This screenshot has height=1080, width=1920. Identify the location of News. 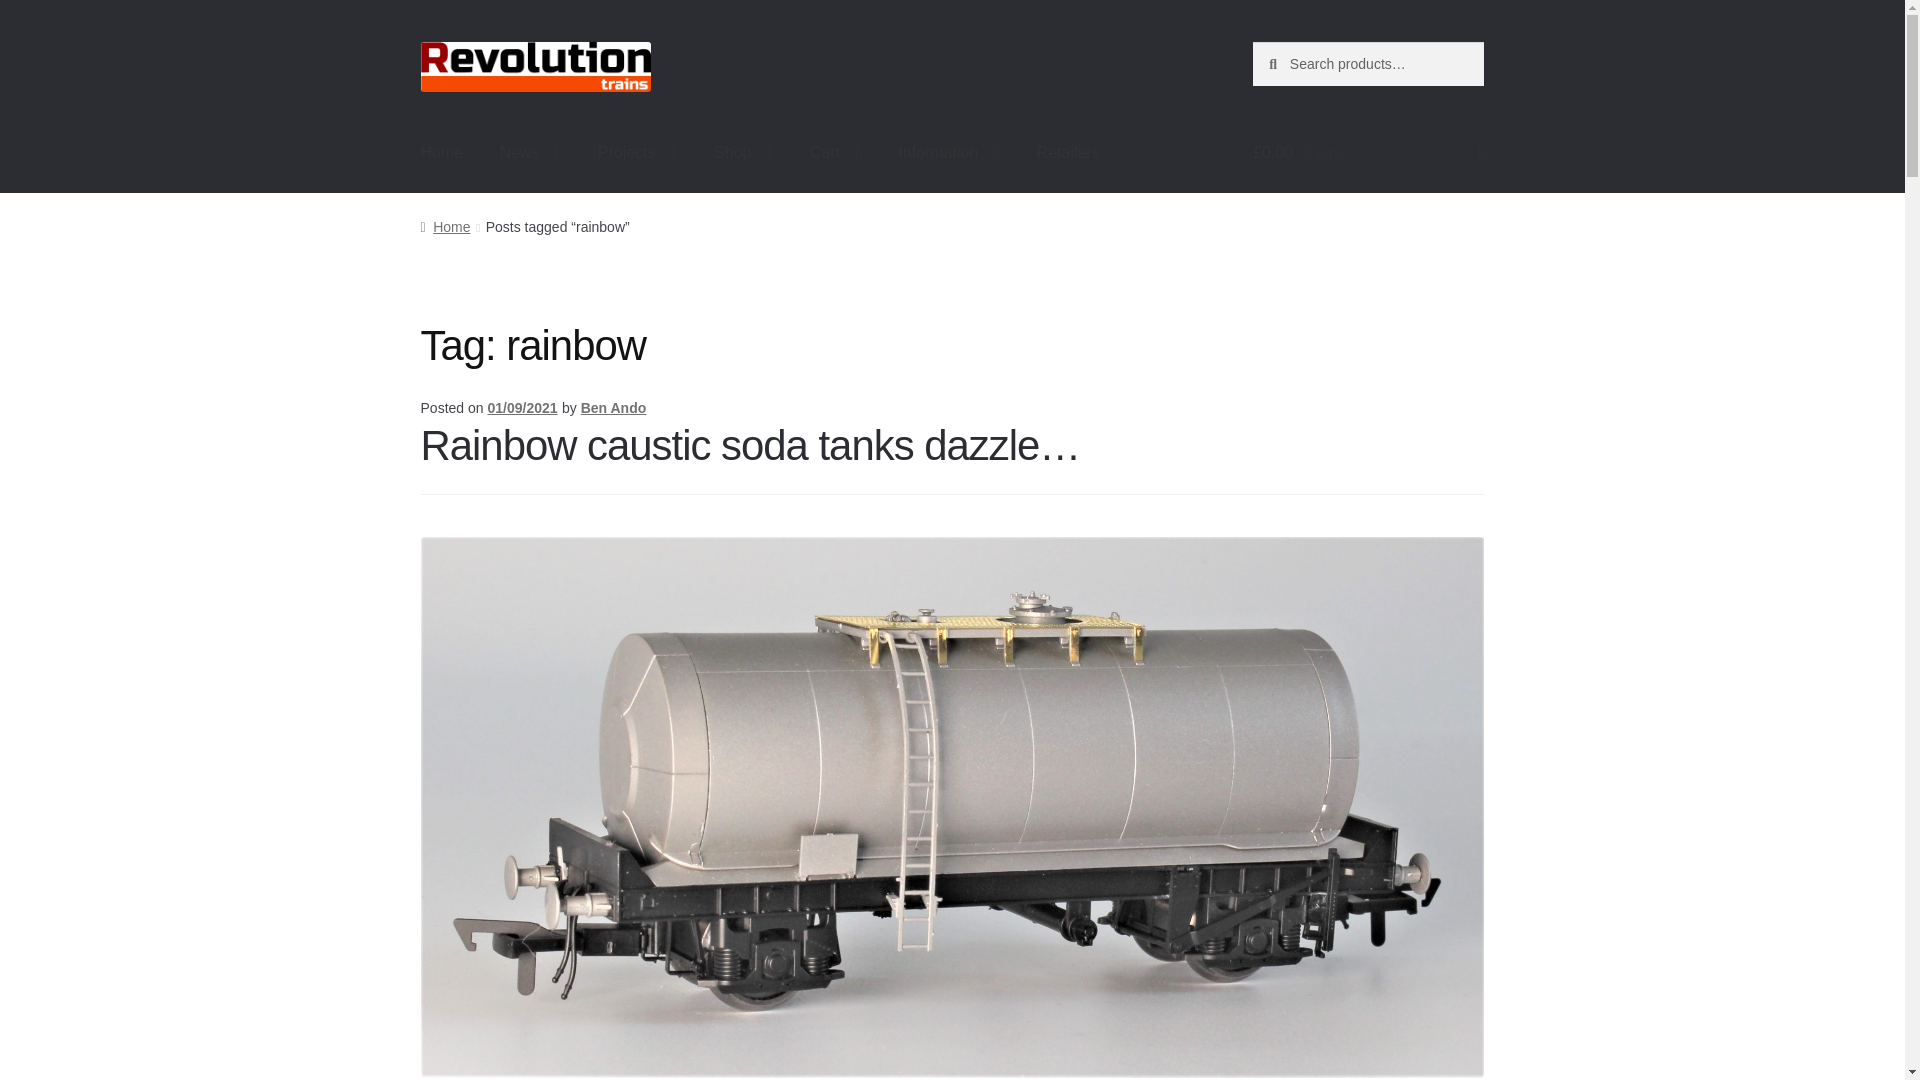
(530, 153).